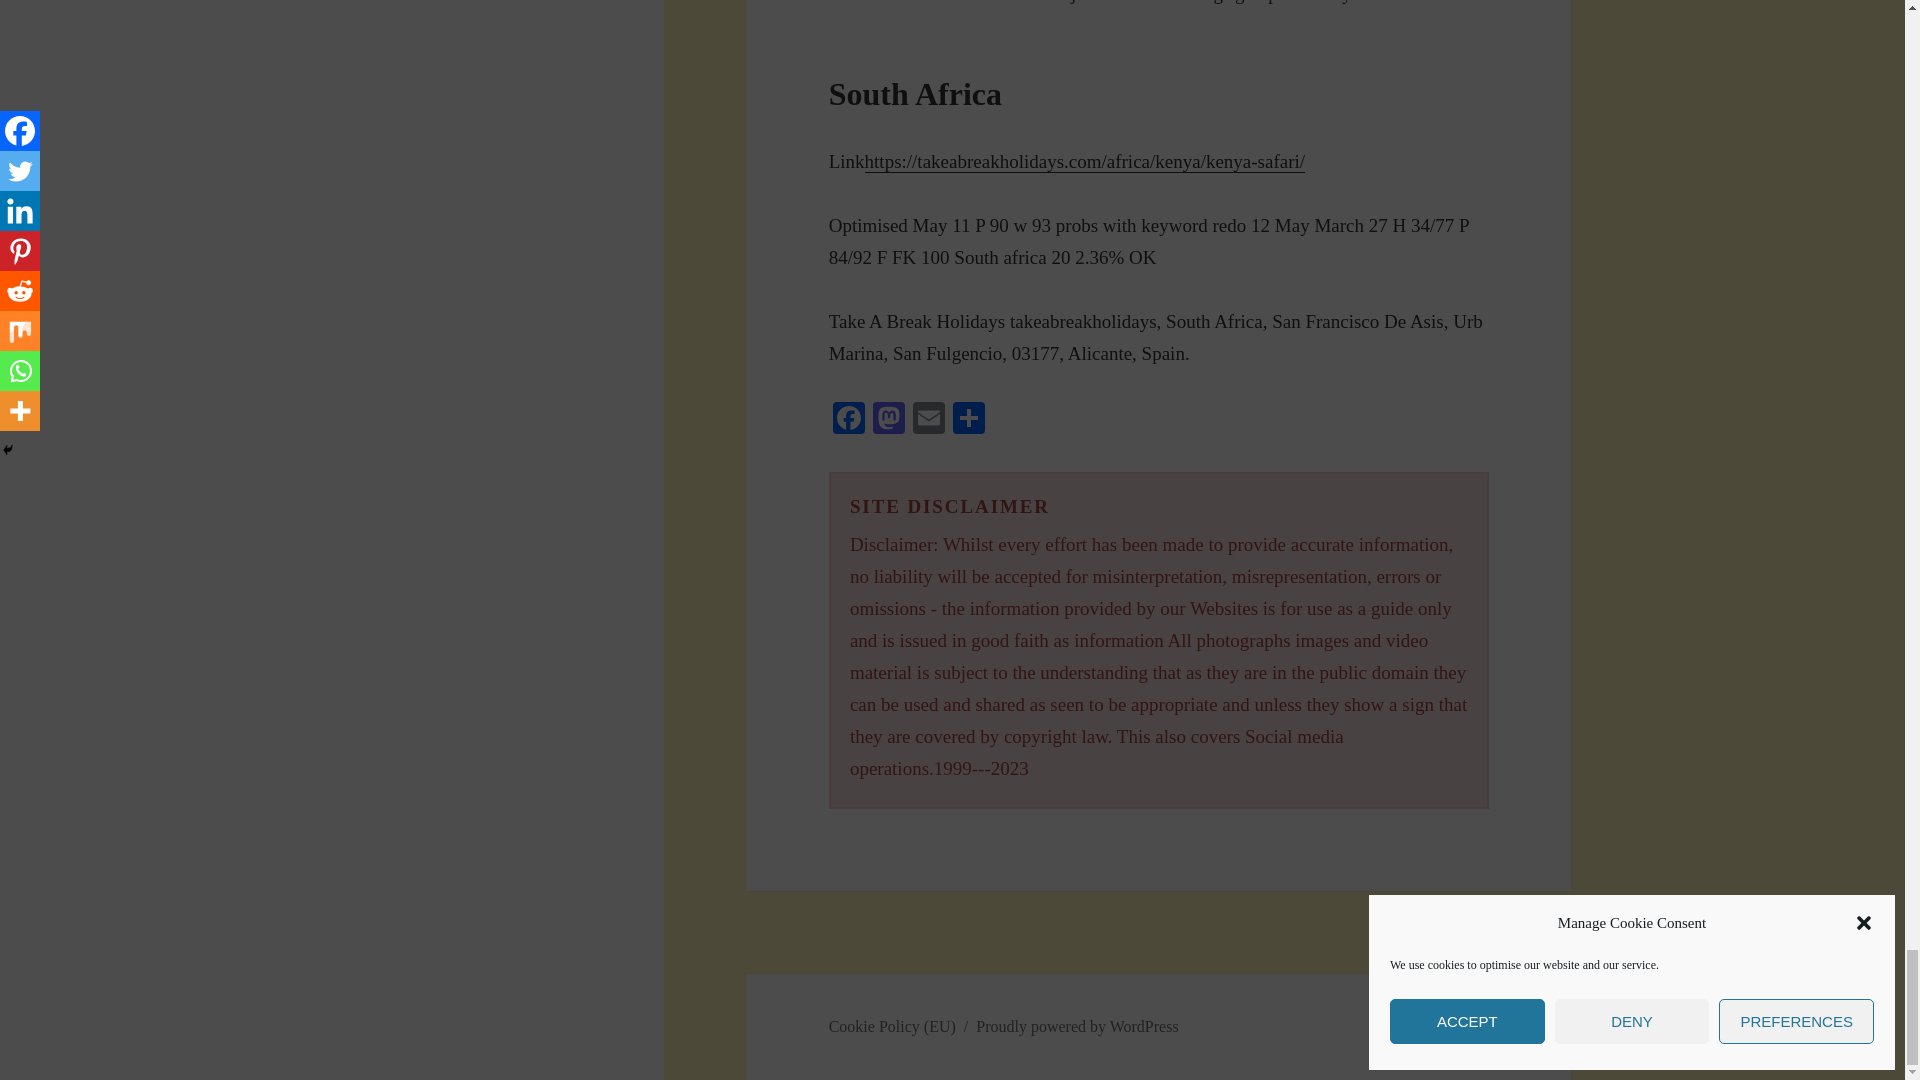 This screenshot has height=1080, width=1920. What do you see at coordinates (849, 420) in the screenshot?
I see `Facebook` at bounding box center [849, 420].